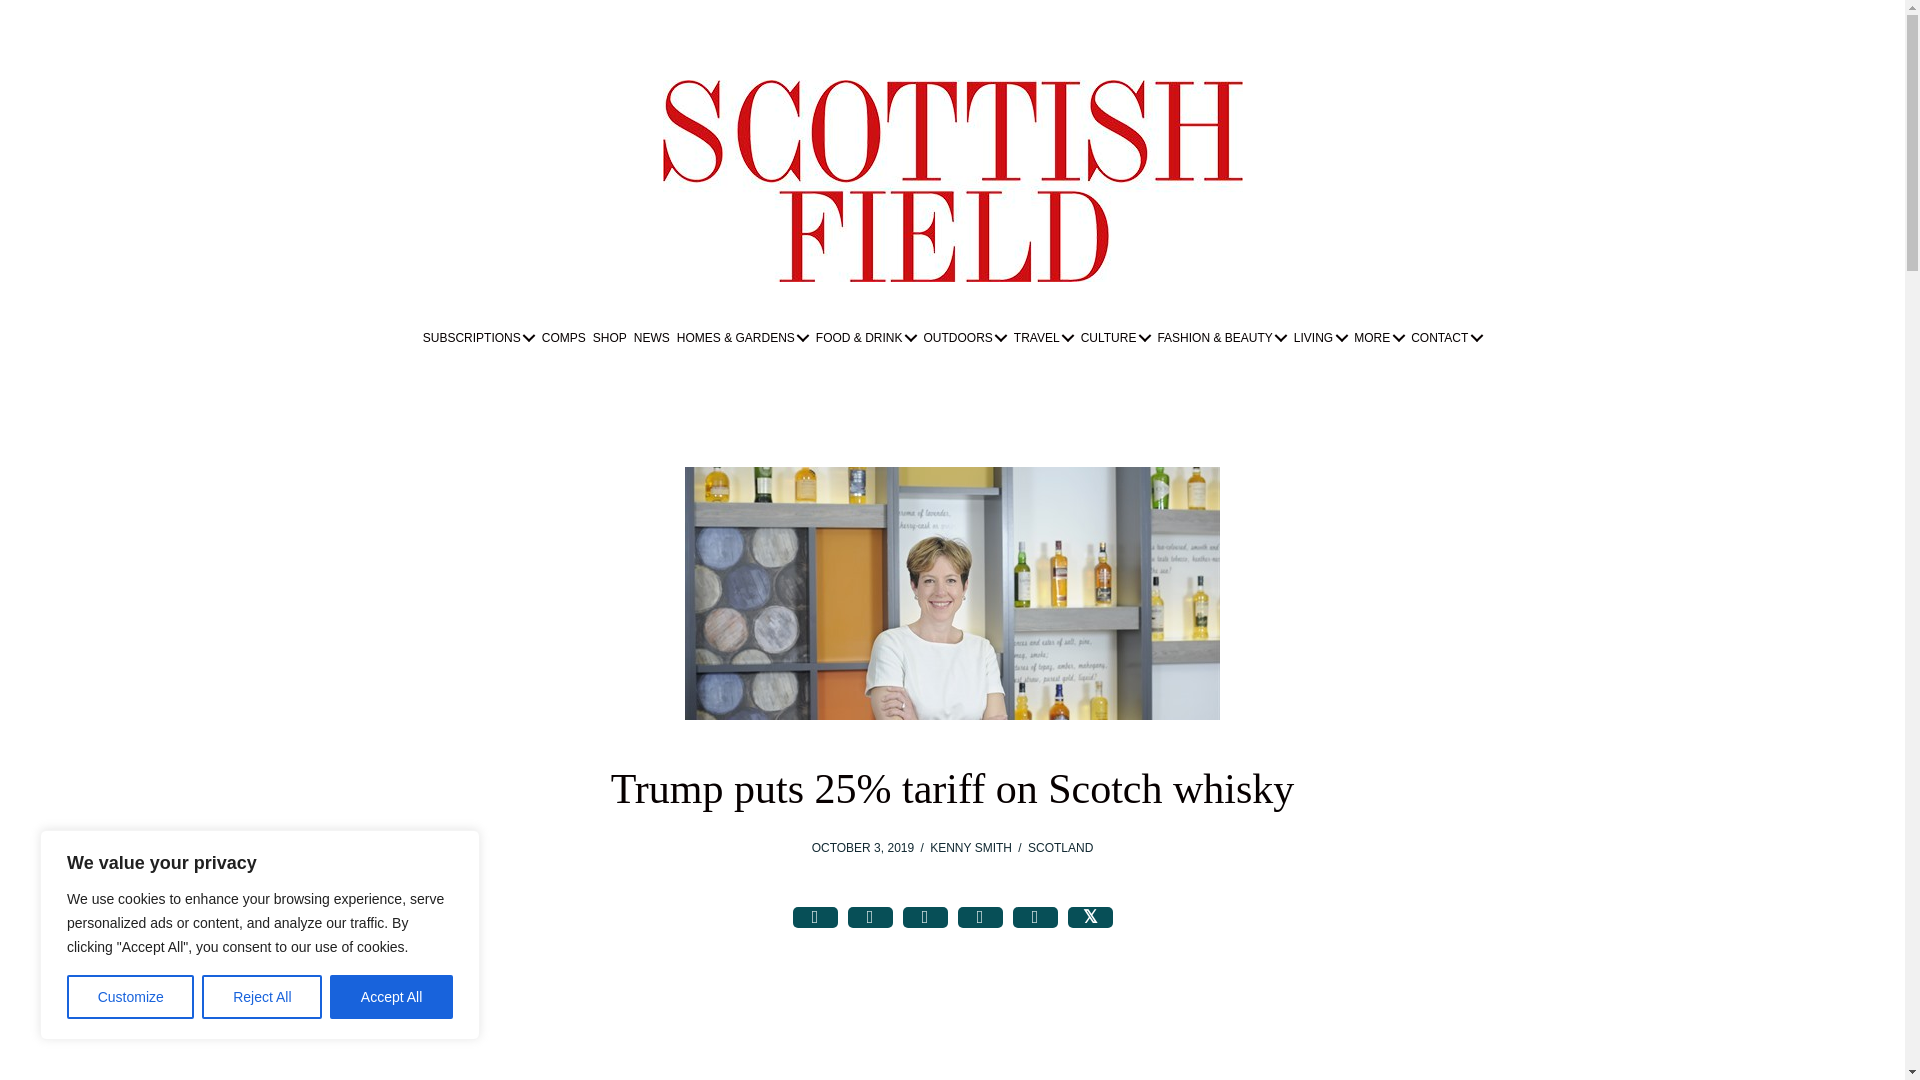 This screenshot has height=1080, width=1920. What do you see at coordinates (609, 338) in the screenshot?
I see `SHOP` at bounding box center [609, 338].